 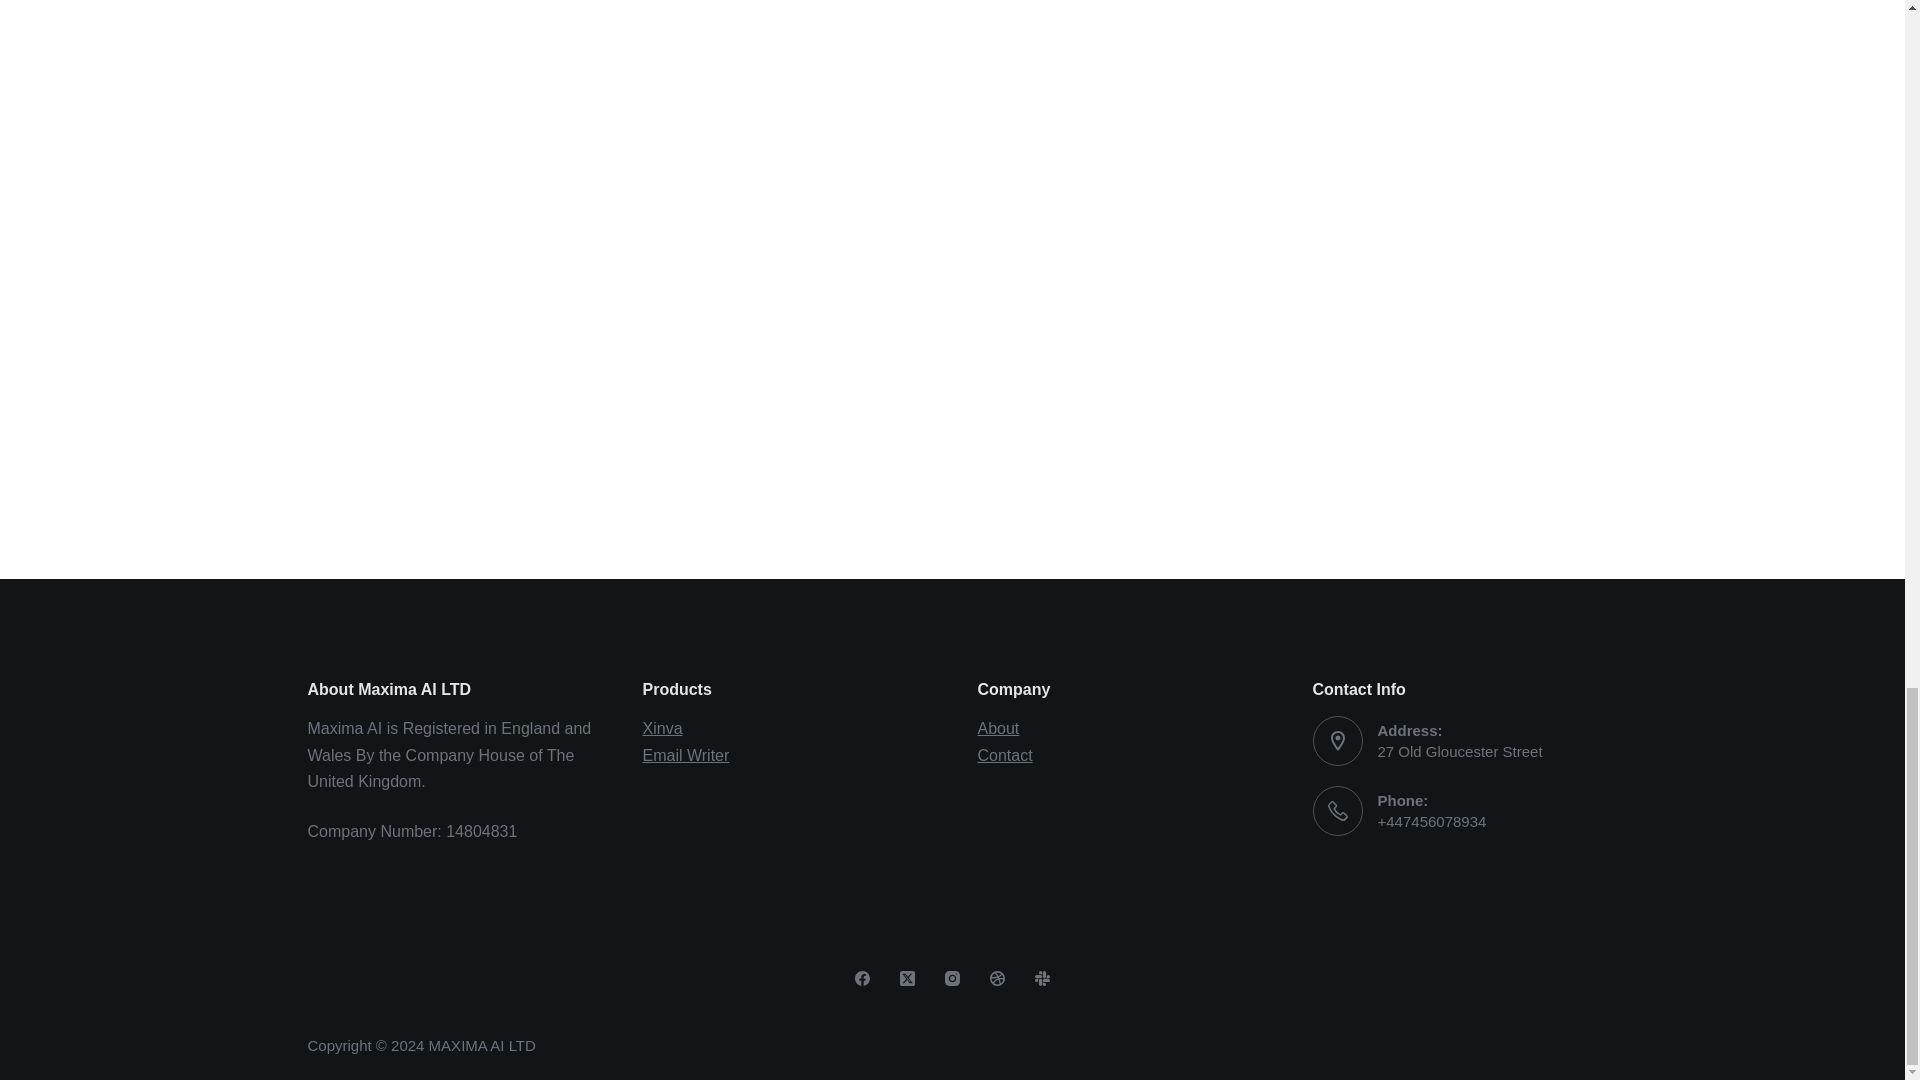 I want to click on Xinva, so click(x=661, y=728).